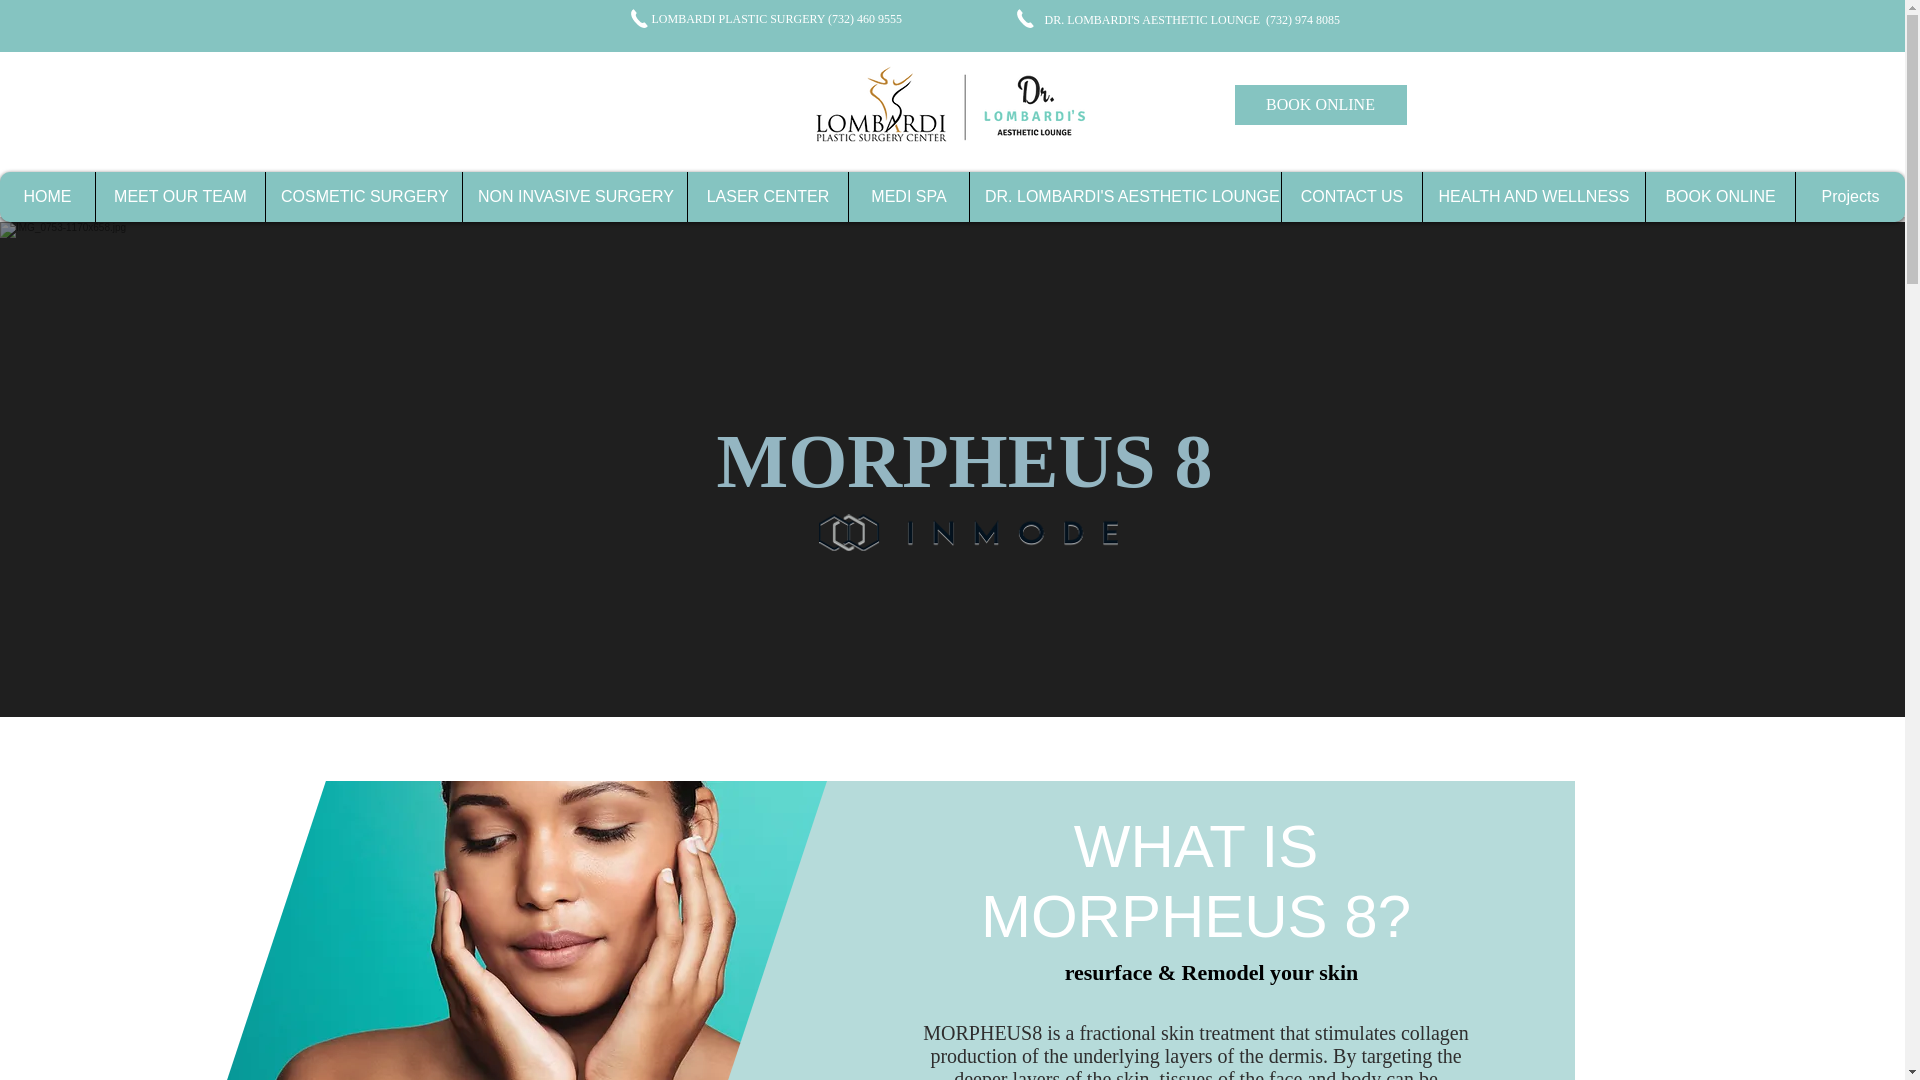  I want to click on MEET OUR TEAM, so click(179, 196).